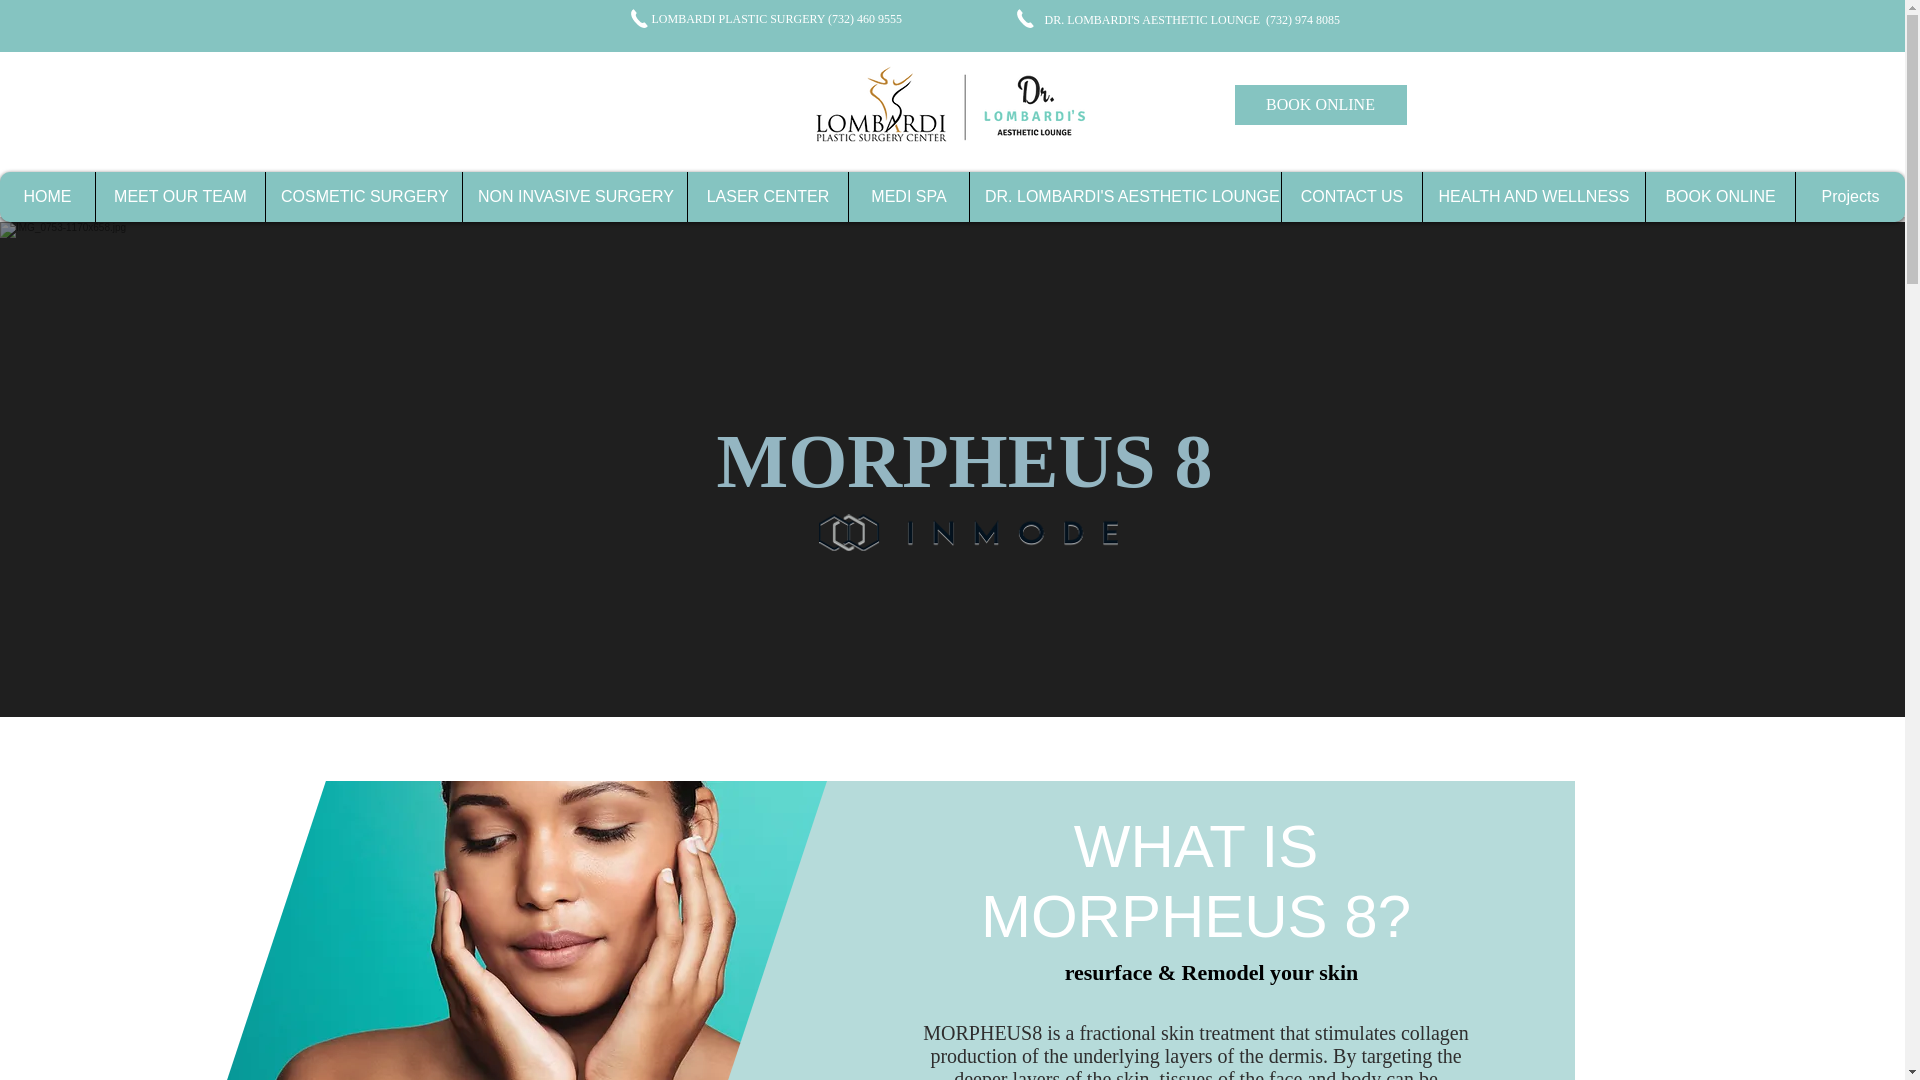  I want to click on MEET OUR TEAM, so click(179, 196).